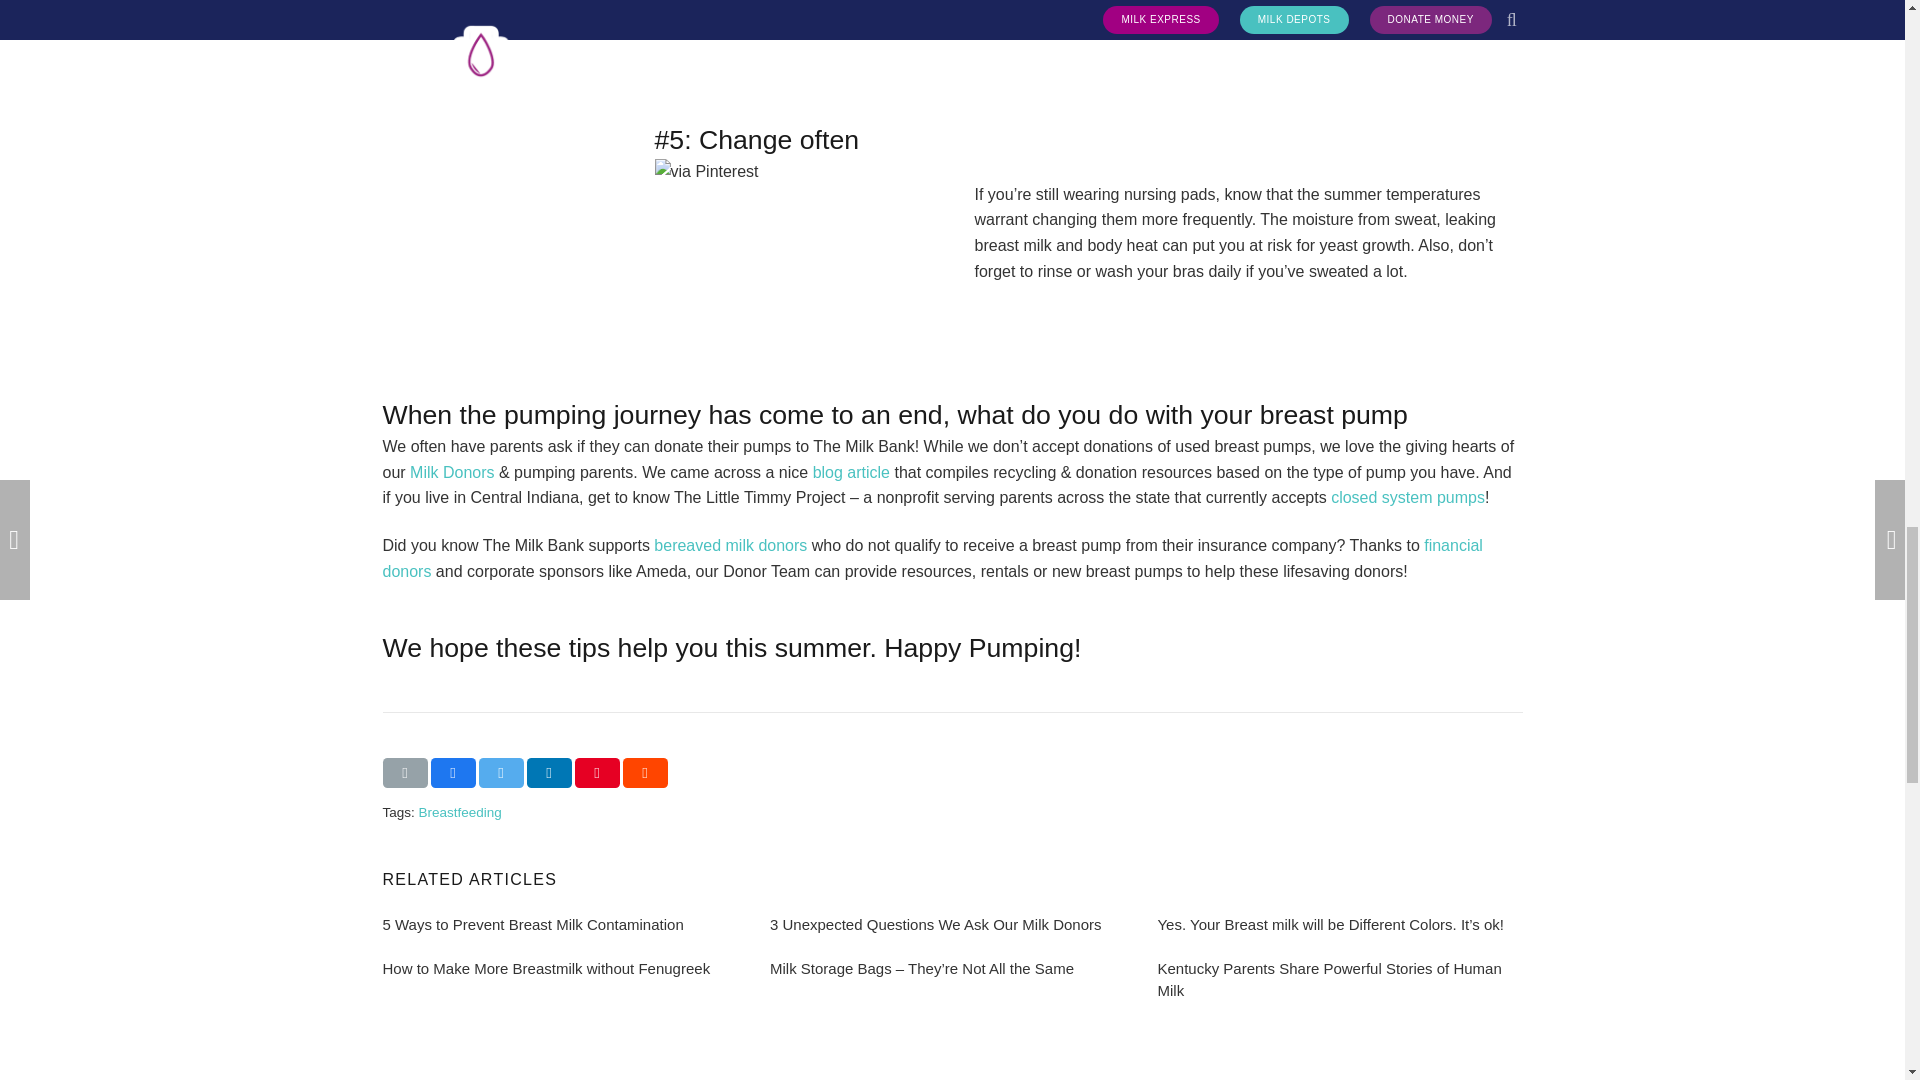  What do you see at coordinates (532, 924) in the screenshot?
I see `5 Ways to Prevent Breast Milk Contamination` at bounding box center [532, 924].